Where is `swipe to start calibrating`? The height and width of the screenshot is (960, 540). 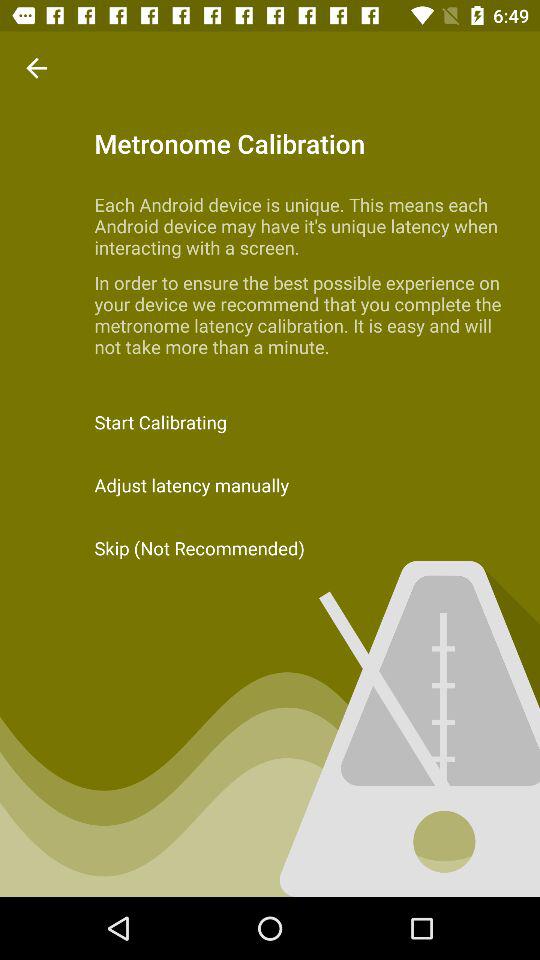
swipe to start calibrating is located at coordinates (270, 422).